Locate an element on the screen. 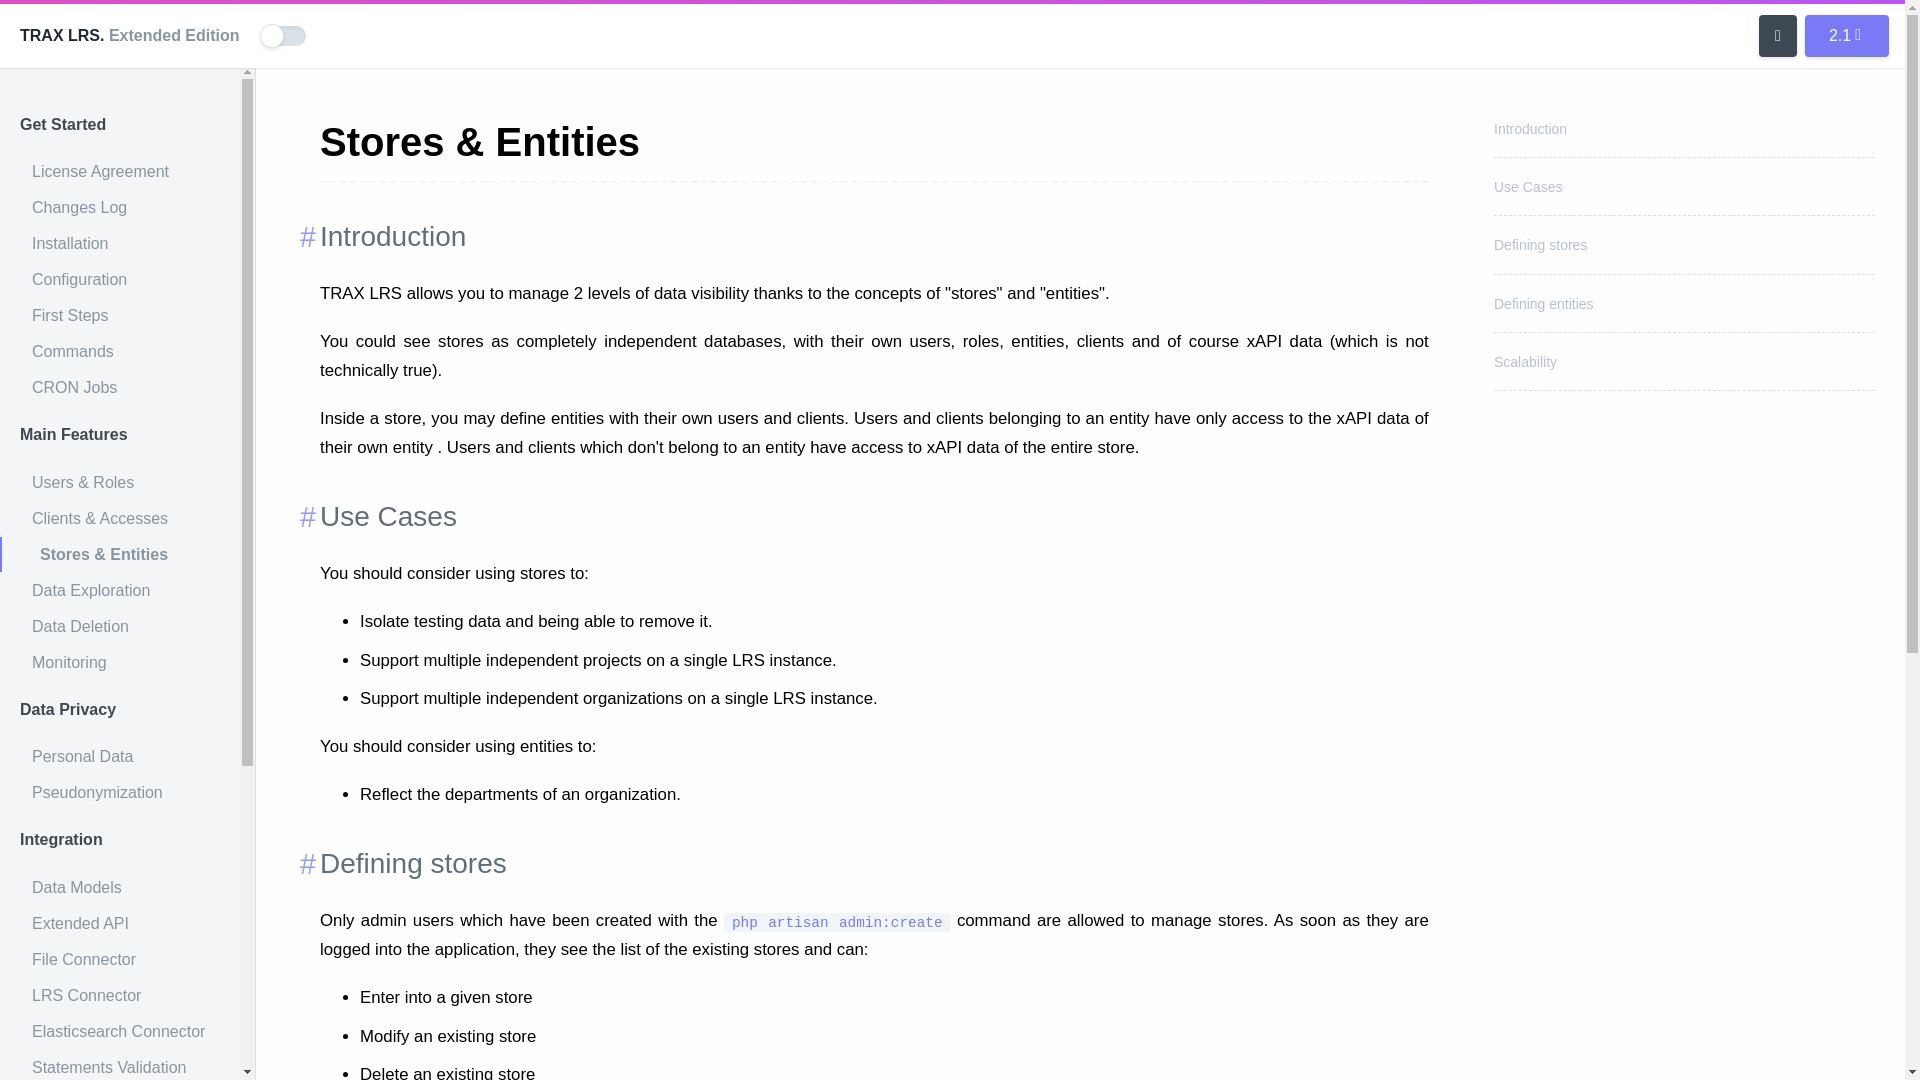 The height and width of the screenshot is (1080, 1920). Extended API is located at coordinates (120, 924).